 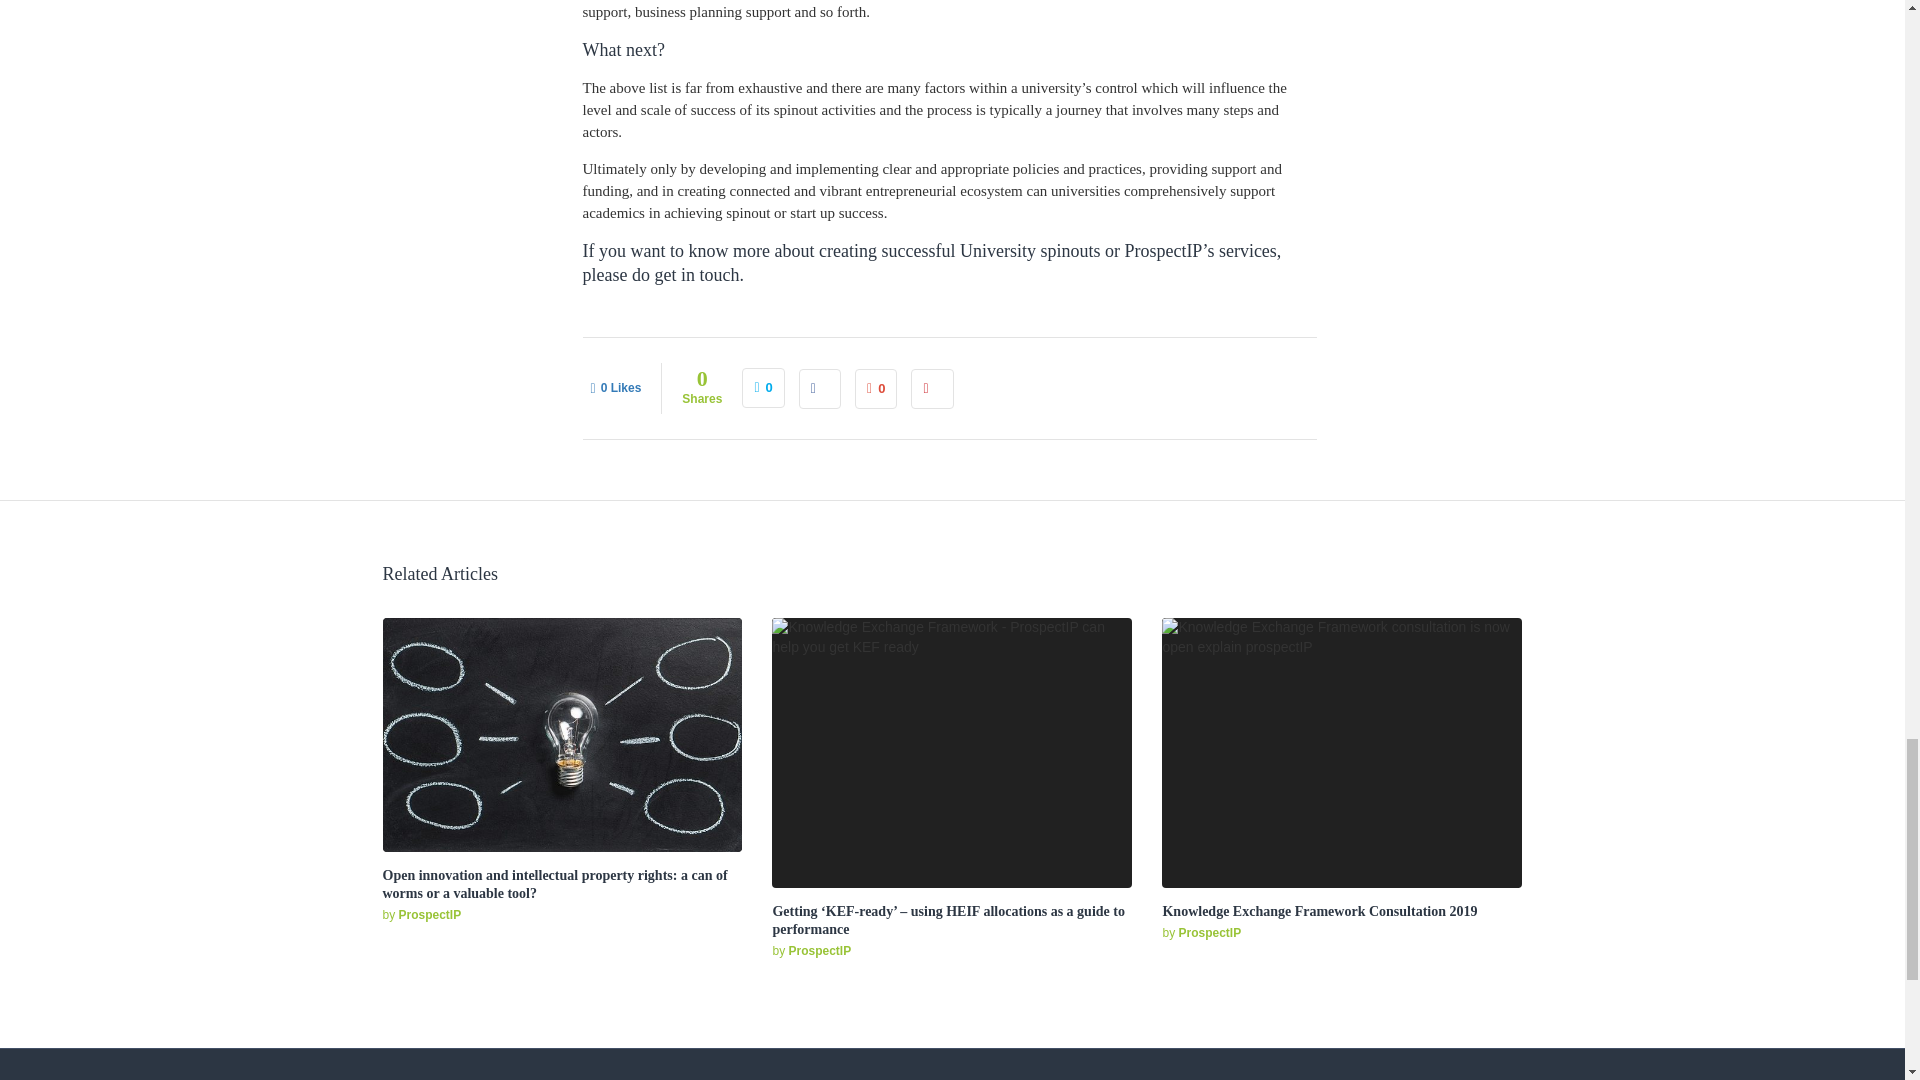 What do you see at coordinates (762, 388) in the screenshot?
I see `0` at bounding box center [762, 388].